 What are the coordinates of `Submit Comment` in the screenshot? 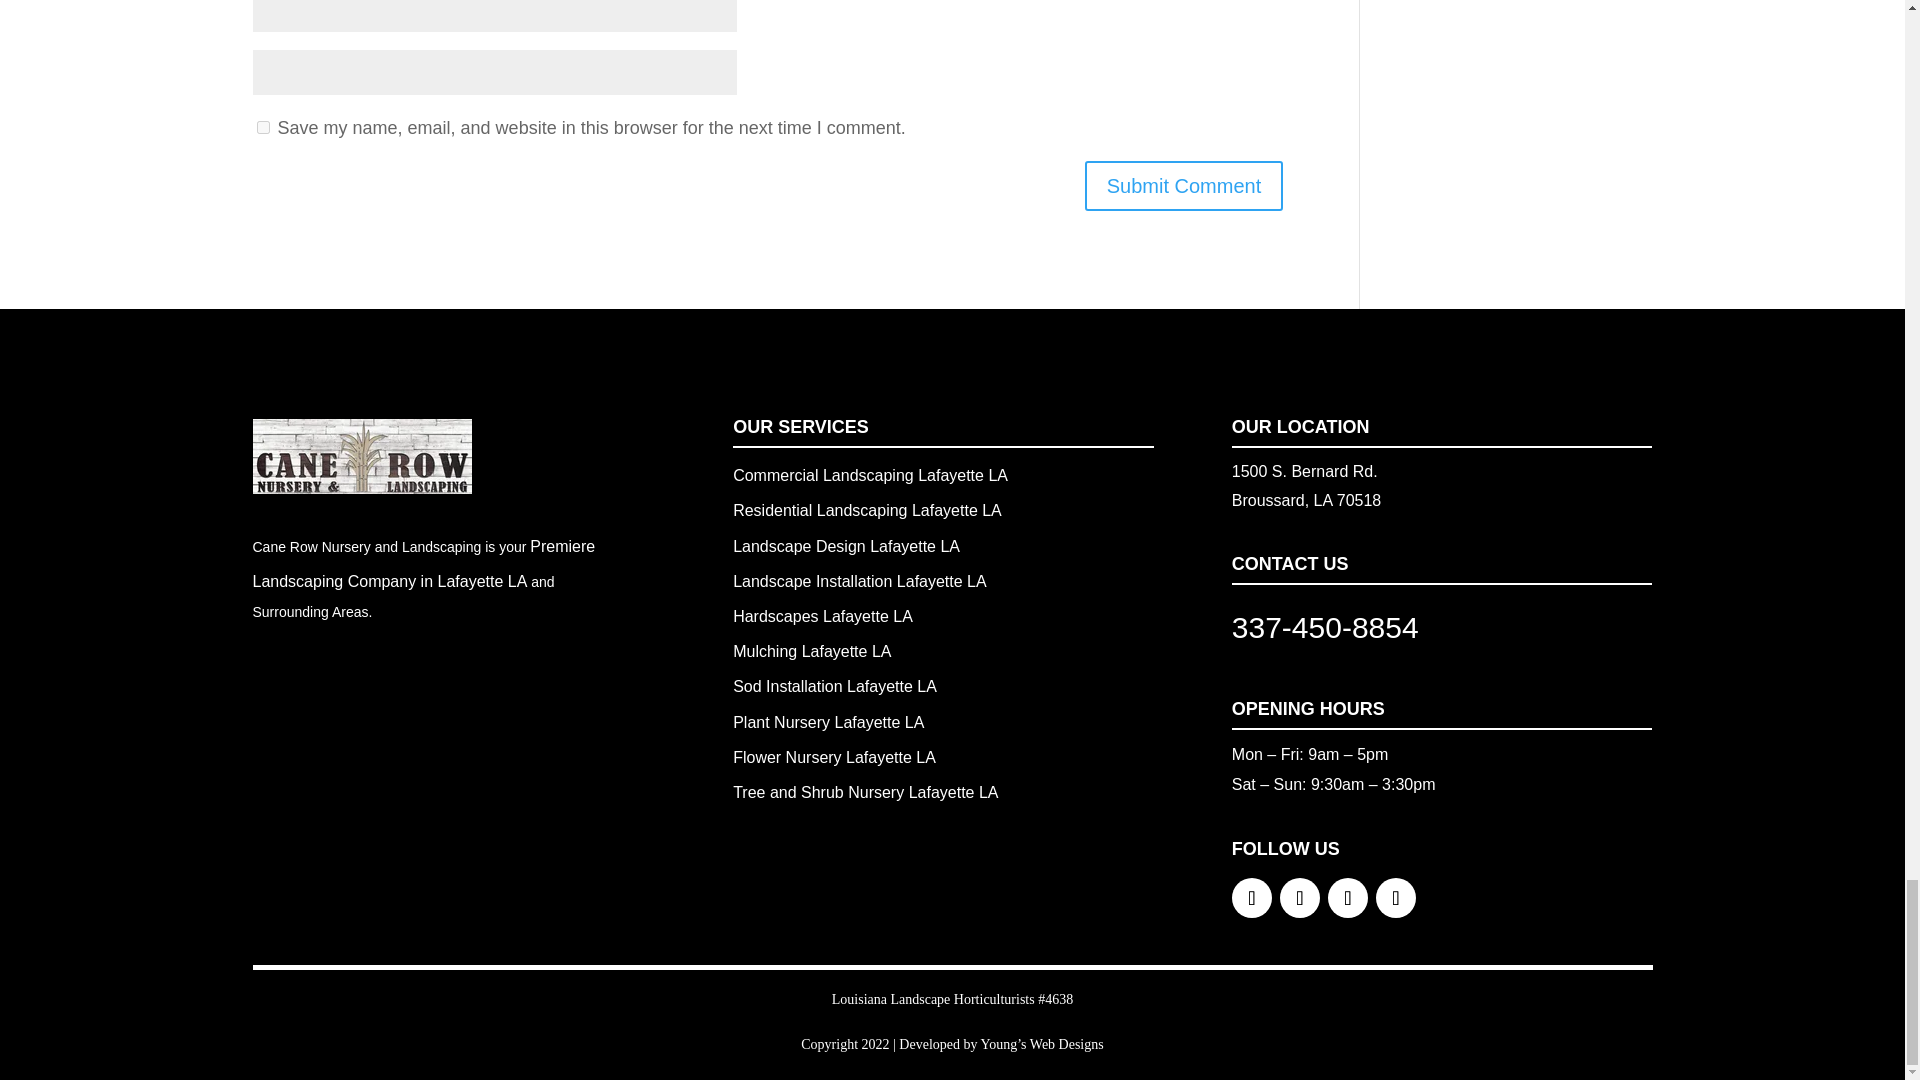 It's located at (1184, 185).